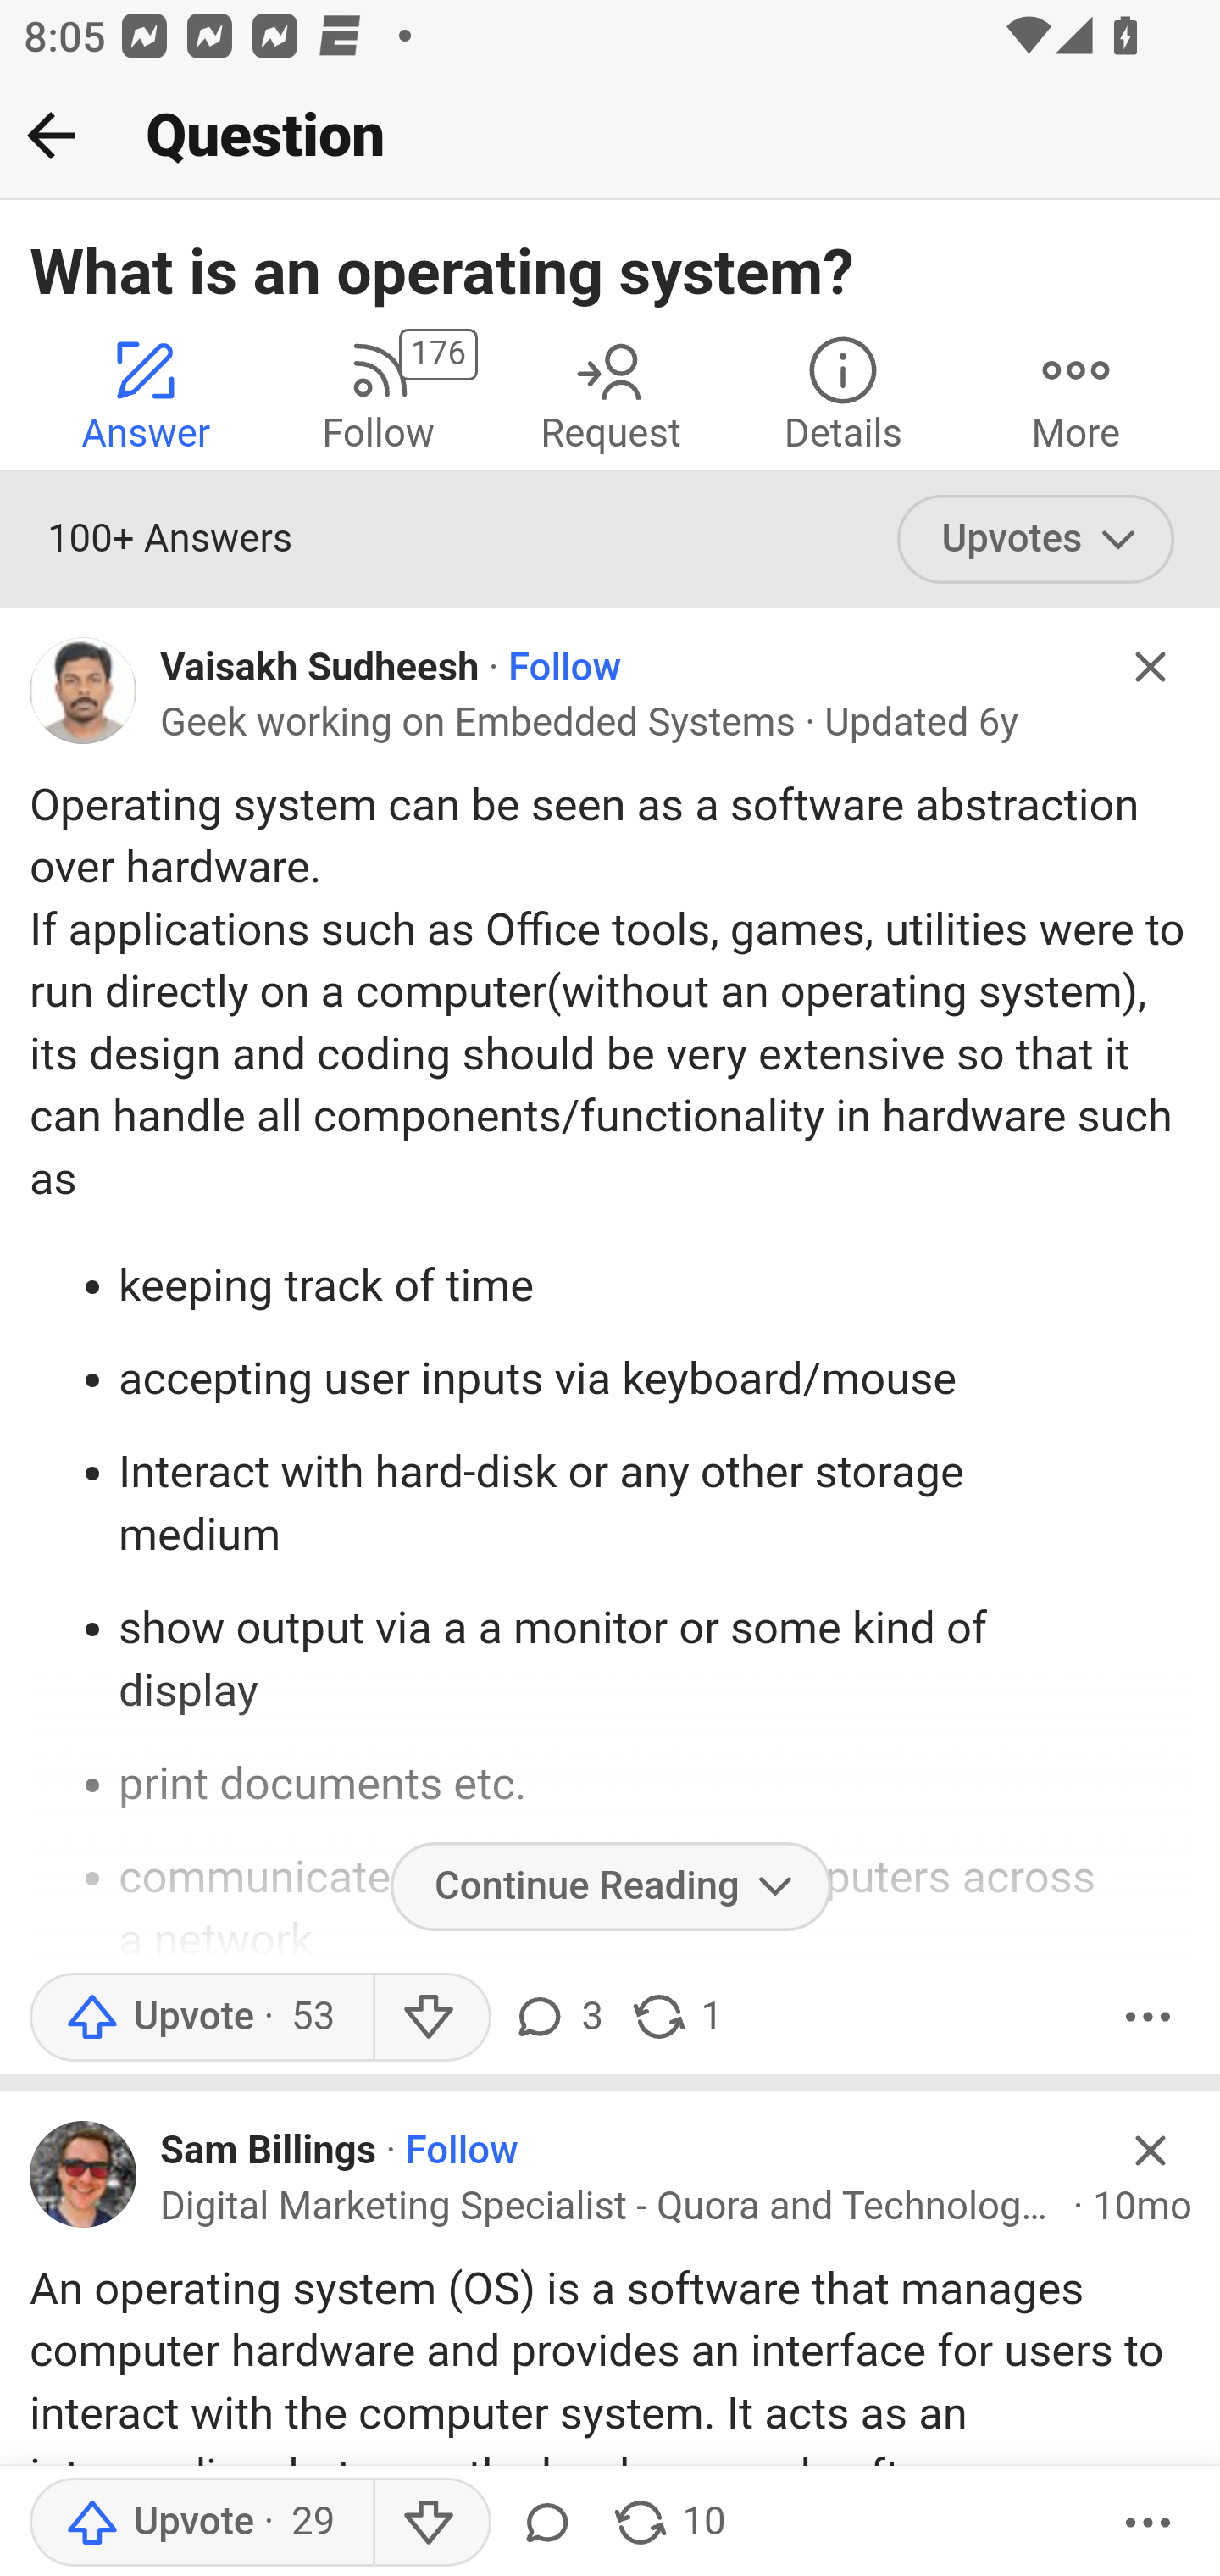 The width and height of the screenshot is (1220, 2576). I want to click on Upvotes, so click(1035, 538).